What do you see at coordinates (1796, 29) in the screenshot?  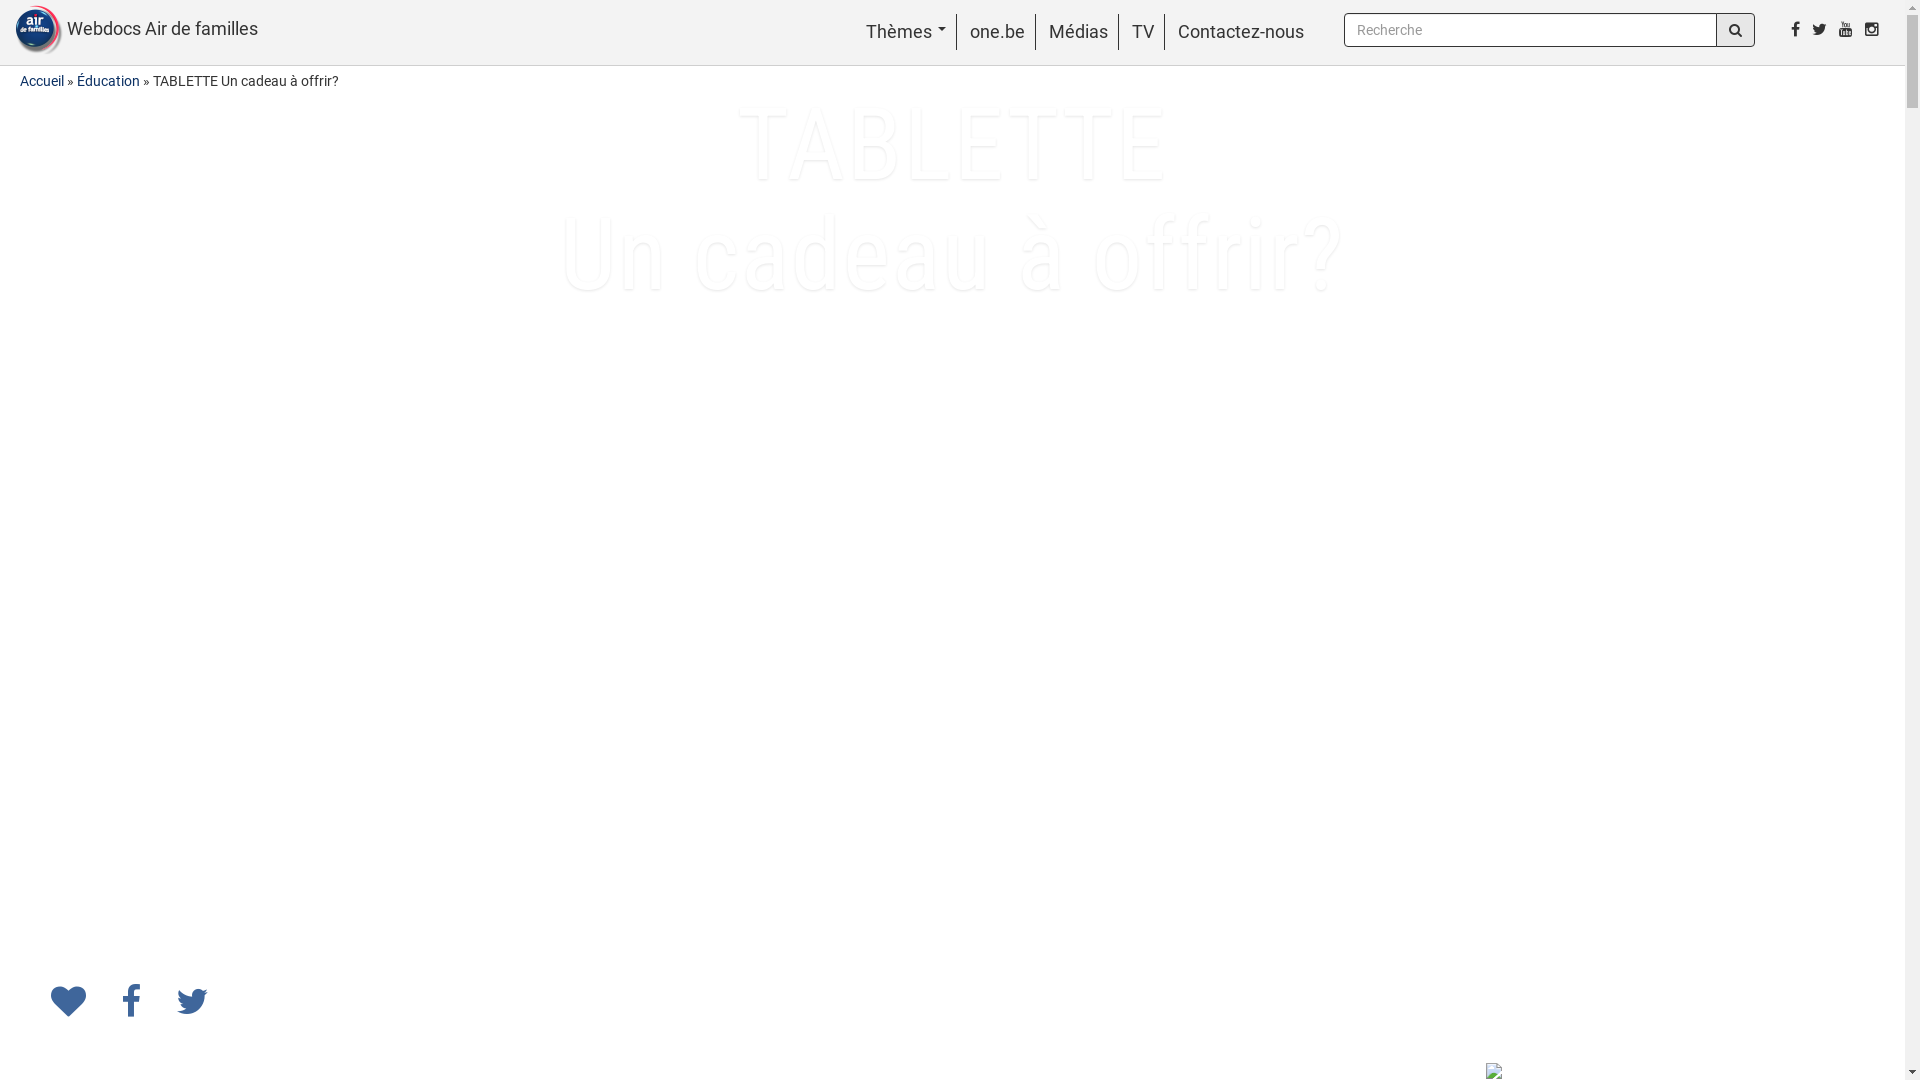 I see `Facebook de l'ONE` at bounding box center [1796, 29].